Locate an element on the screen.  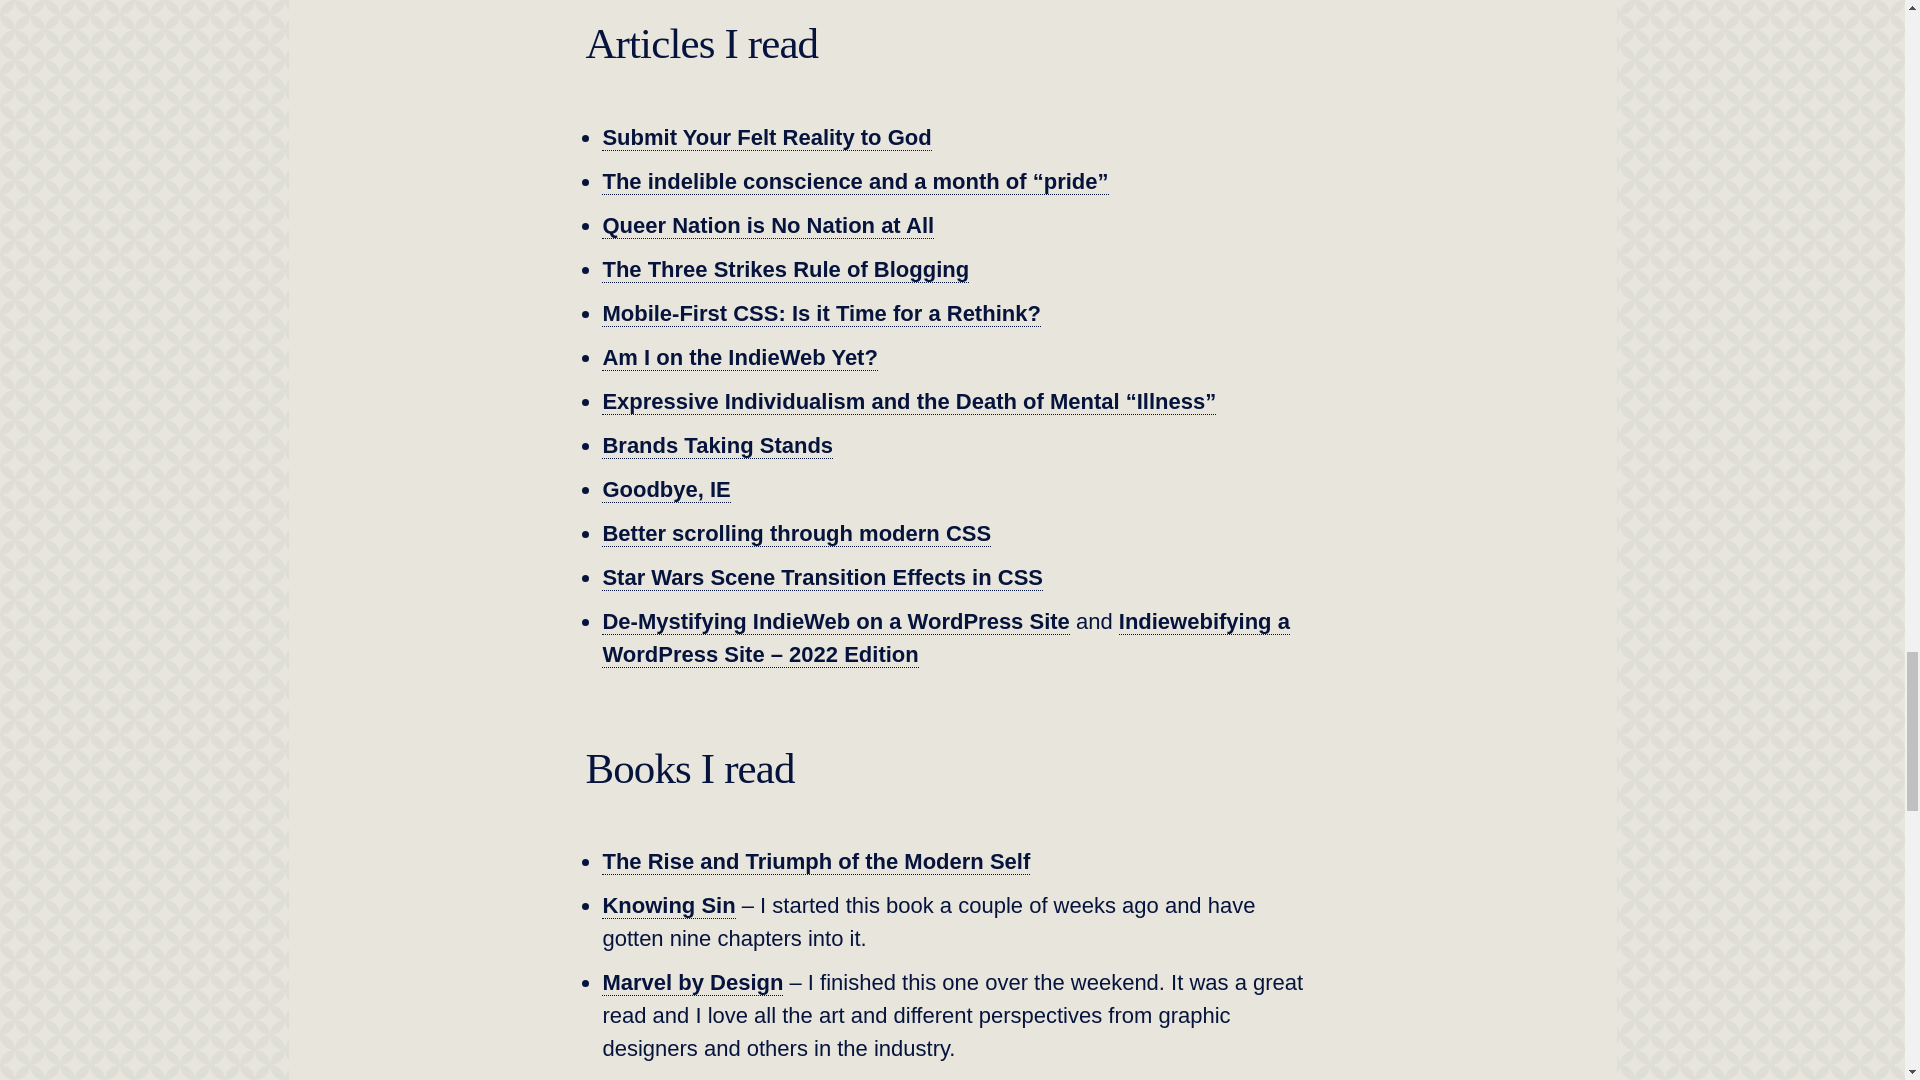
Submit Your Felt Reality to God is located at coordinates (766, 138).